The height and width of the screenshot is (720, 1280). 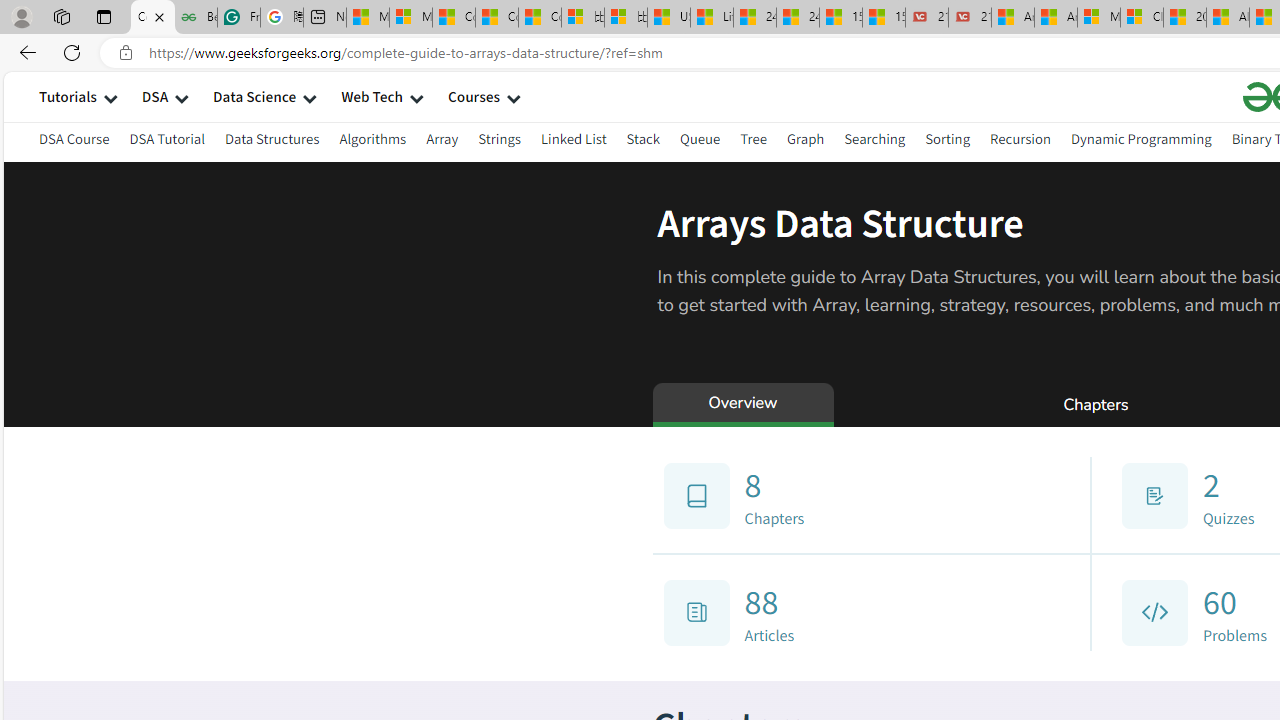 I want to click on Data Structures, so click(x=272, y=138).